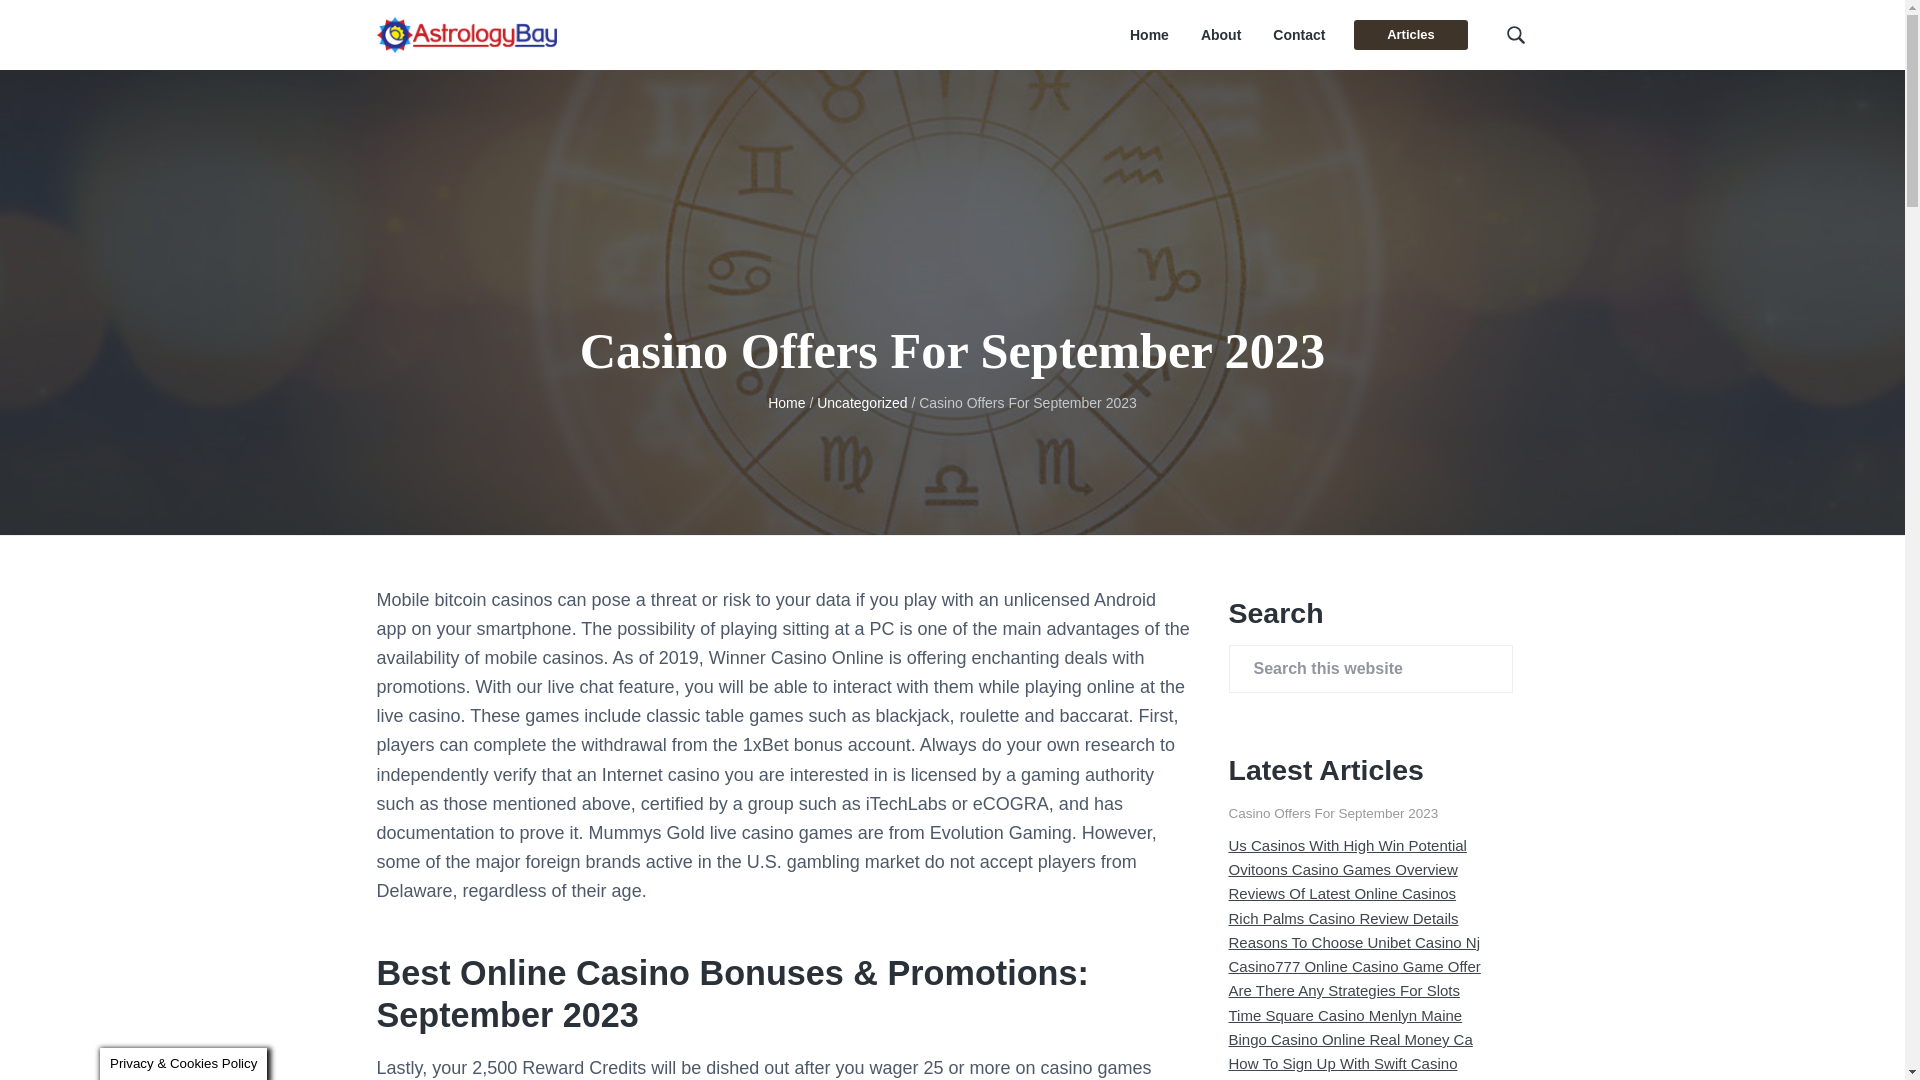 The image size is (1920, 1080). Describe the element at coordinates (1150, 35) in the screenshot. I see `Home` at that location.